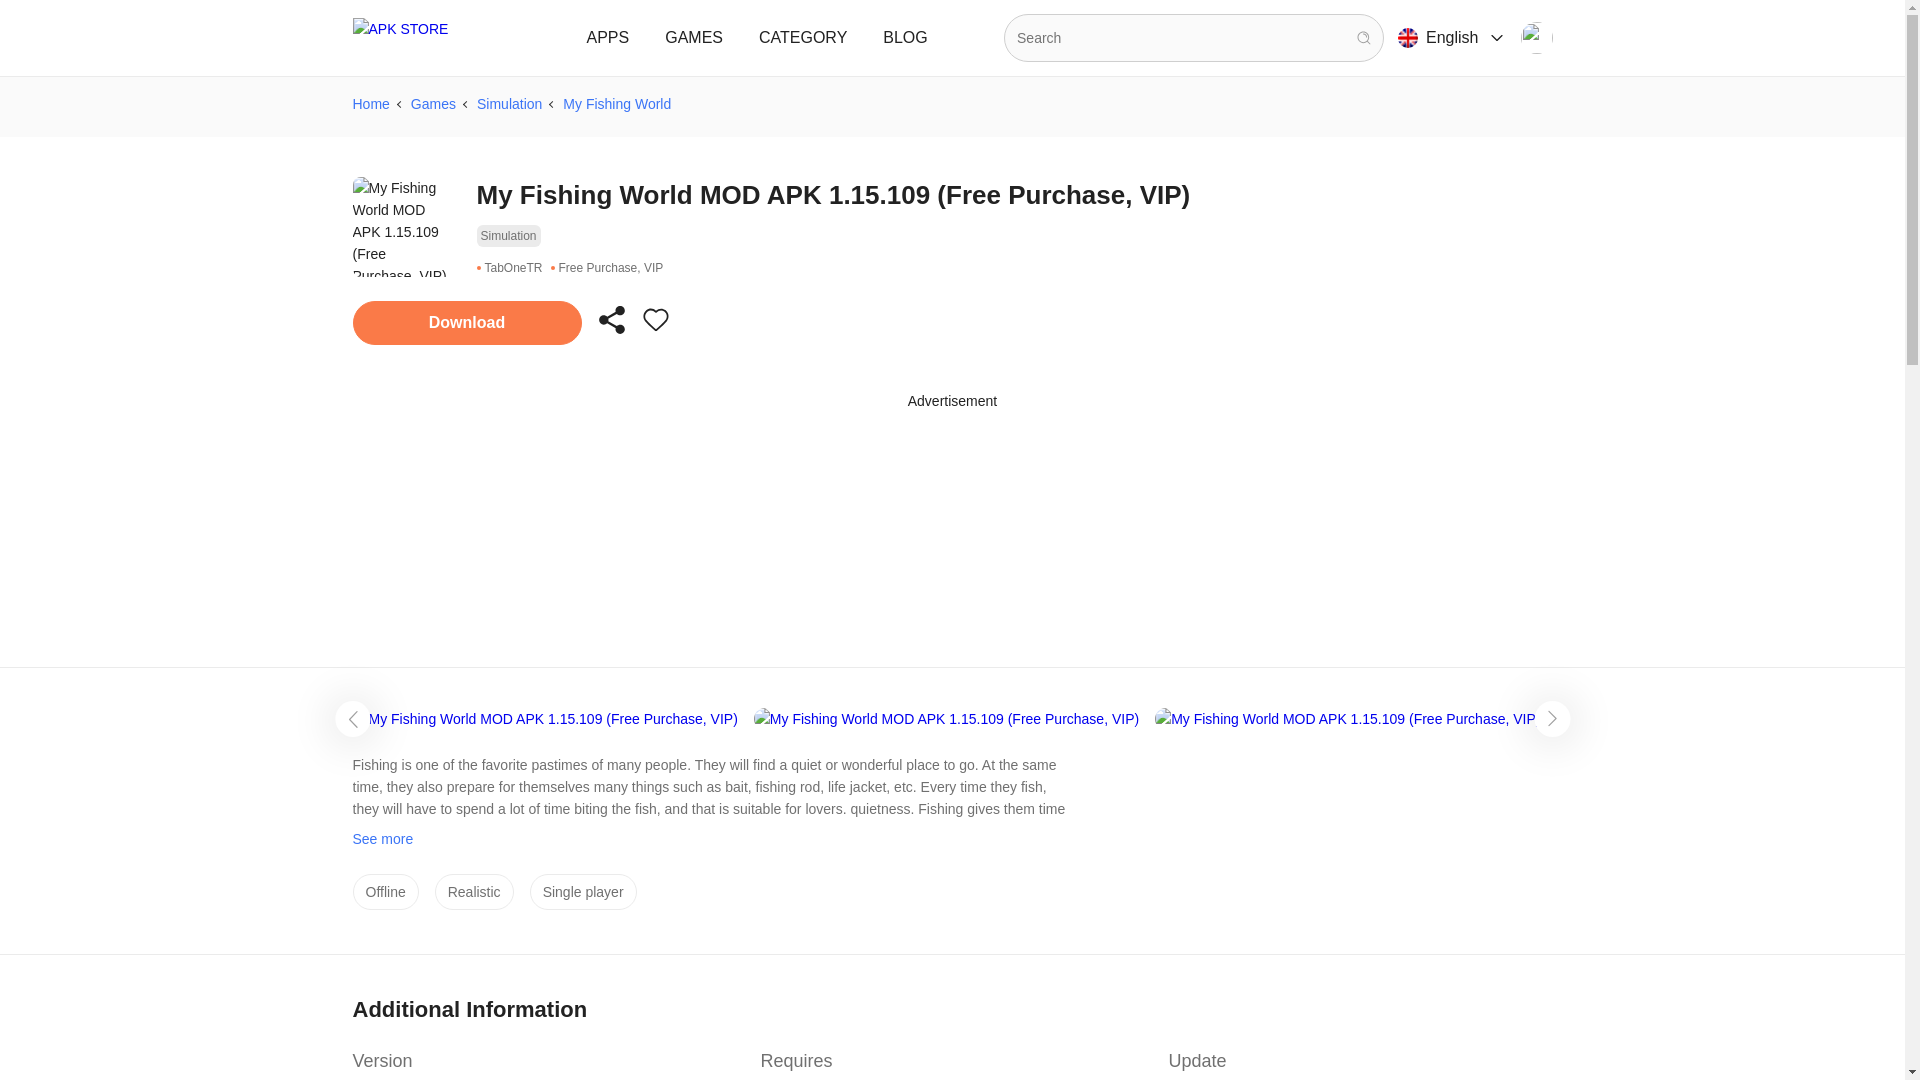 The height and width of the screenshot is (1080, 1920). What do you see at coordinates (474, 892) in the screenshot?
I see `Realistic` at bounding box center [474, 892].